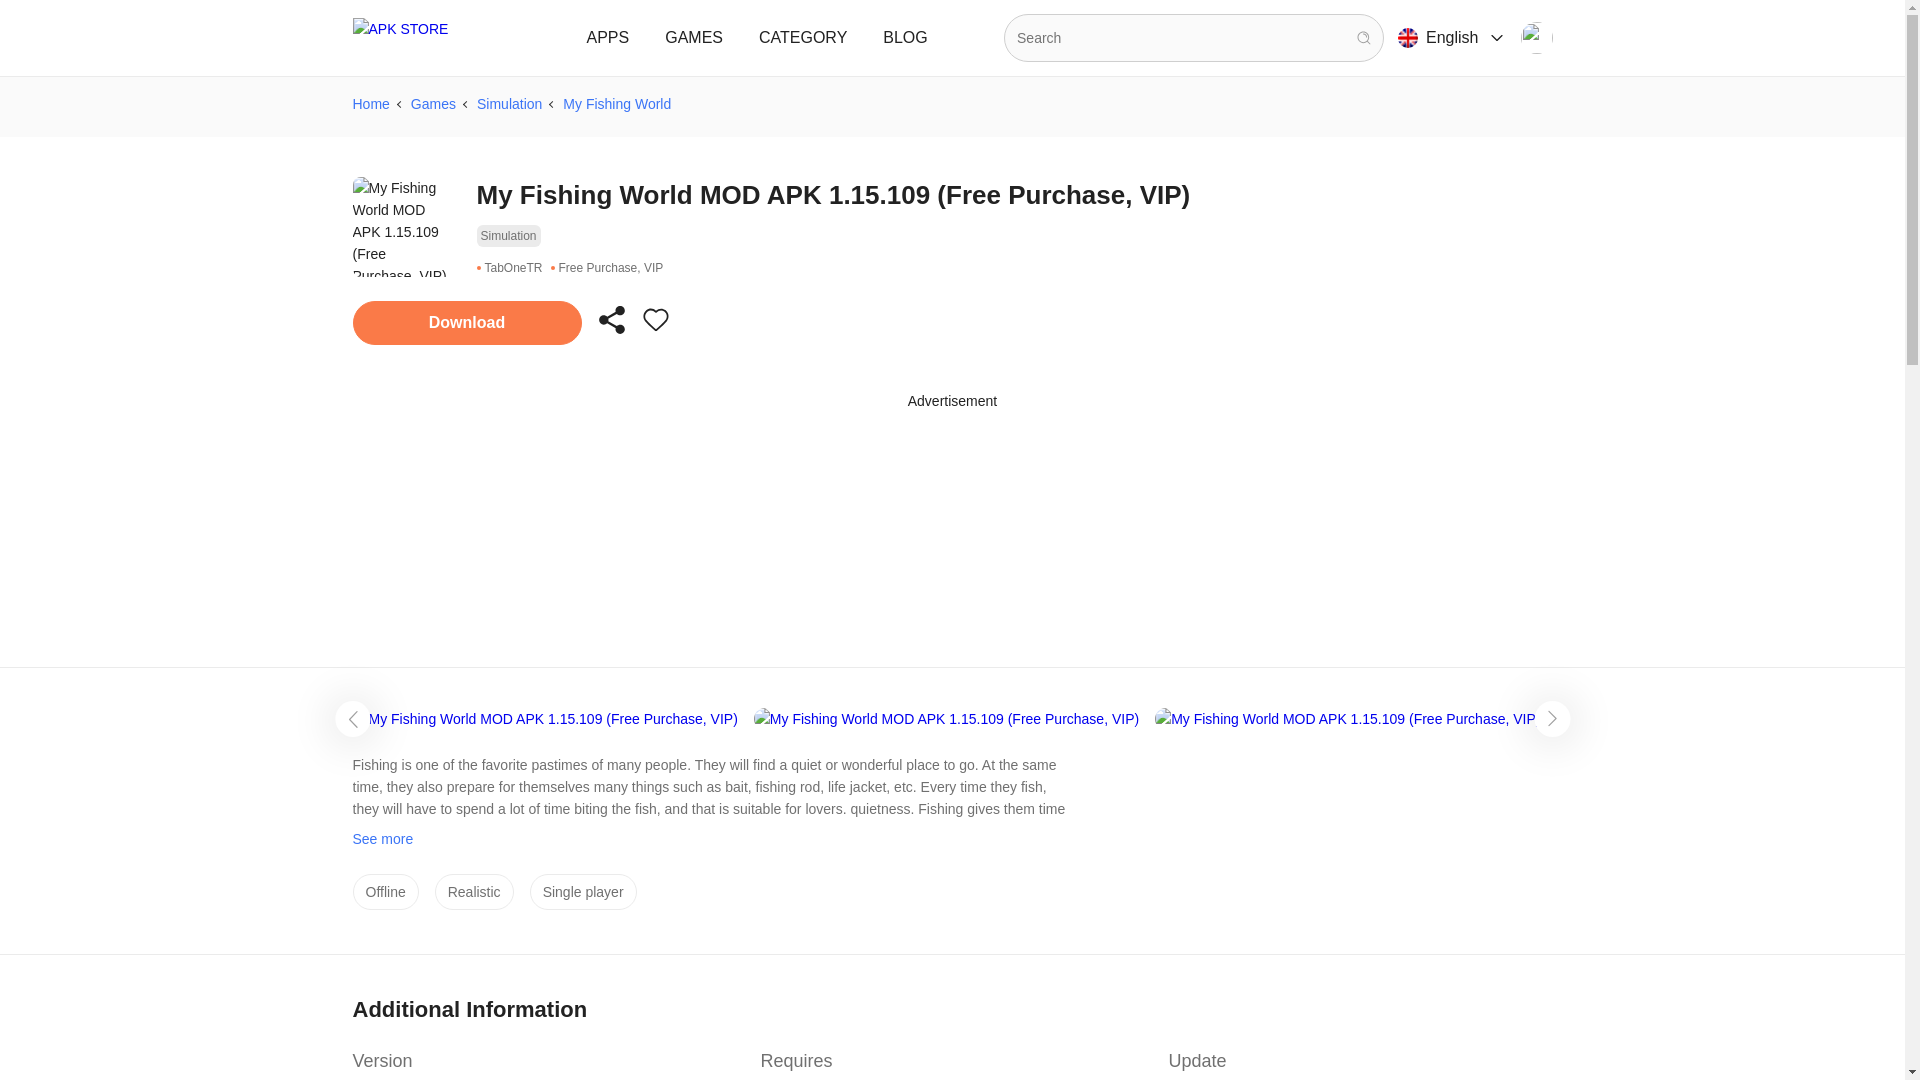 The height and width of the screenshot is (1080, 1920). What do you see at coordinates (474, 892) in the screenshot?
I see `Realistic` at bounding box center [474, 892].